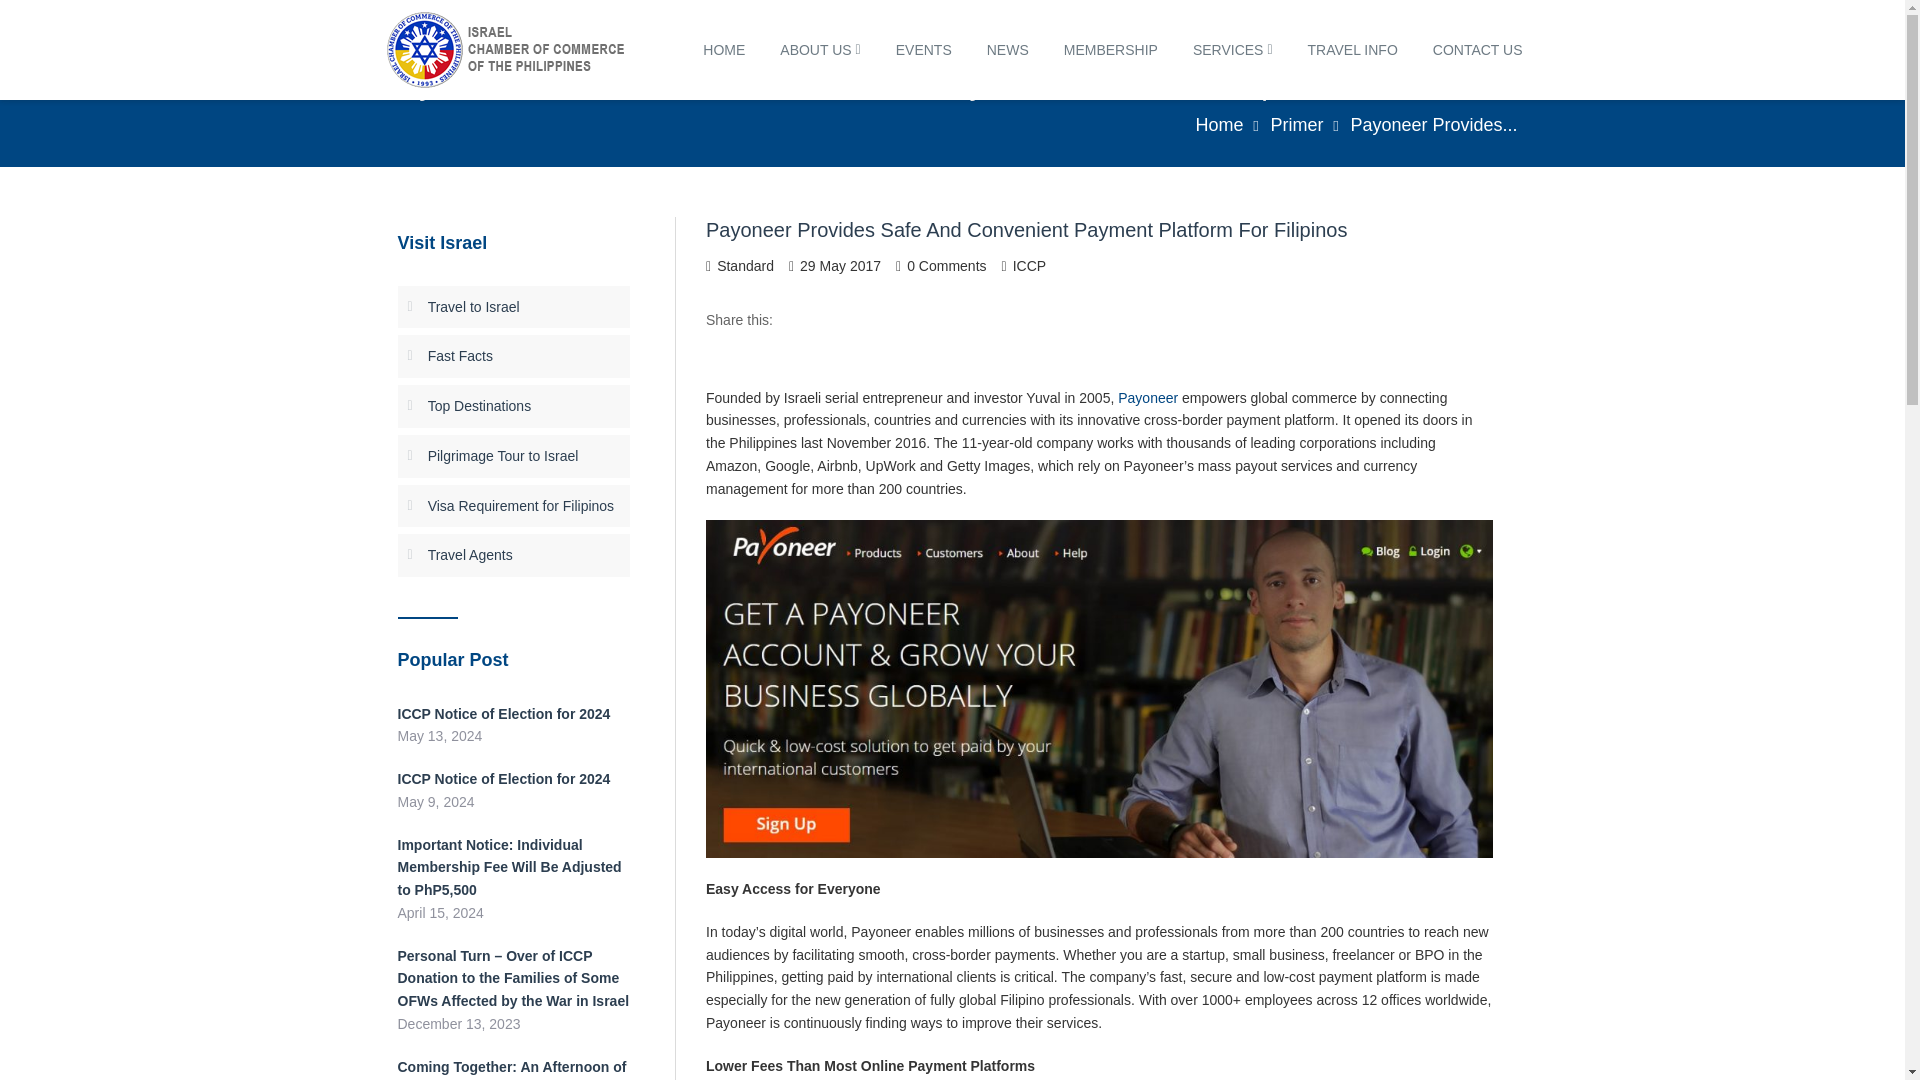 Image resolution: width=1920 pixels, height=1080 pixels. Describe the element at coordinates (460, 355) in the screenshot. I see `Fast Facts` at that location.